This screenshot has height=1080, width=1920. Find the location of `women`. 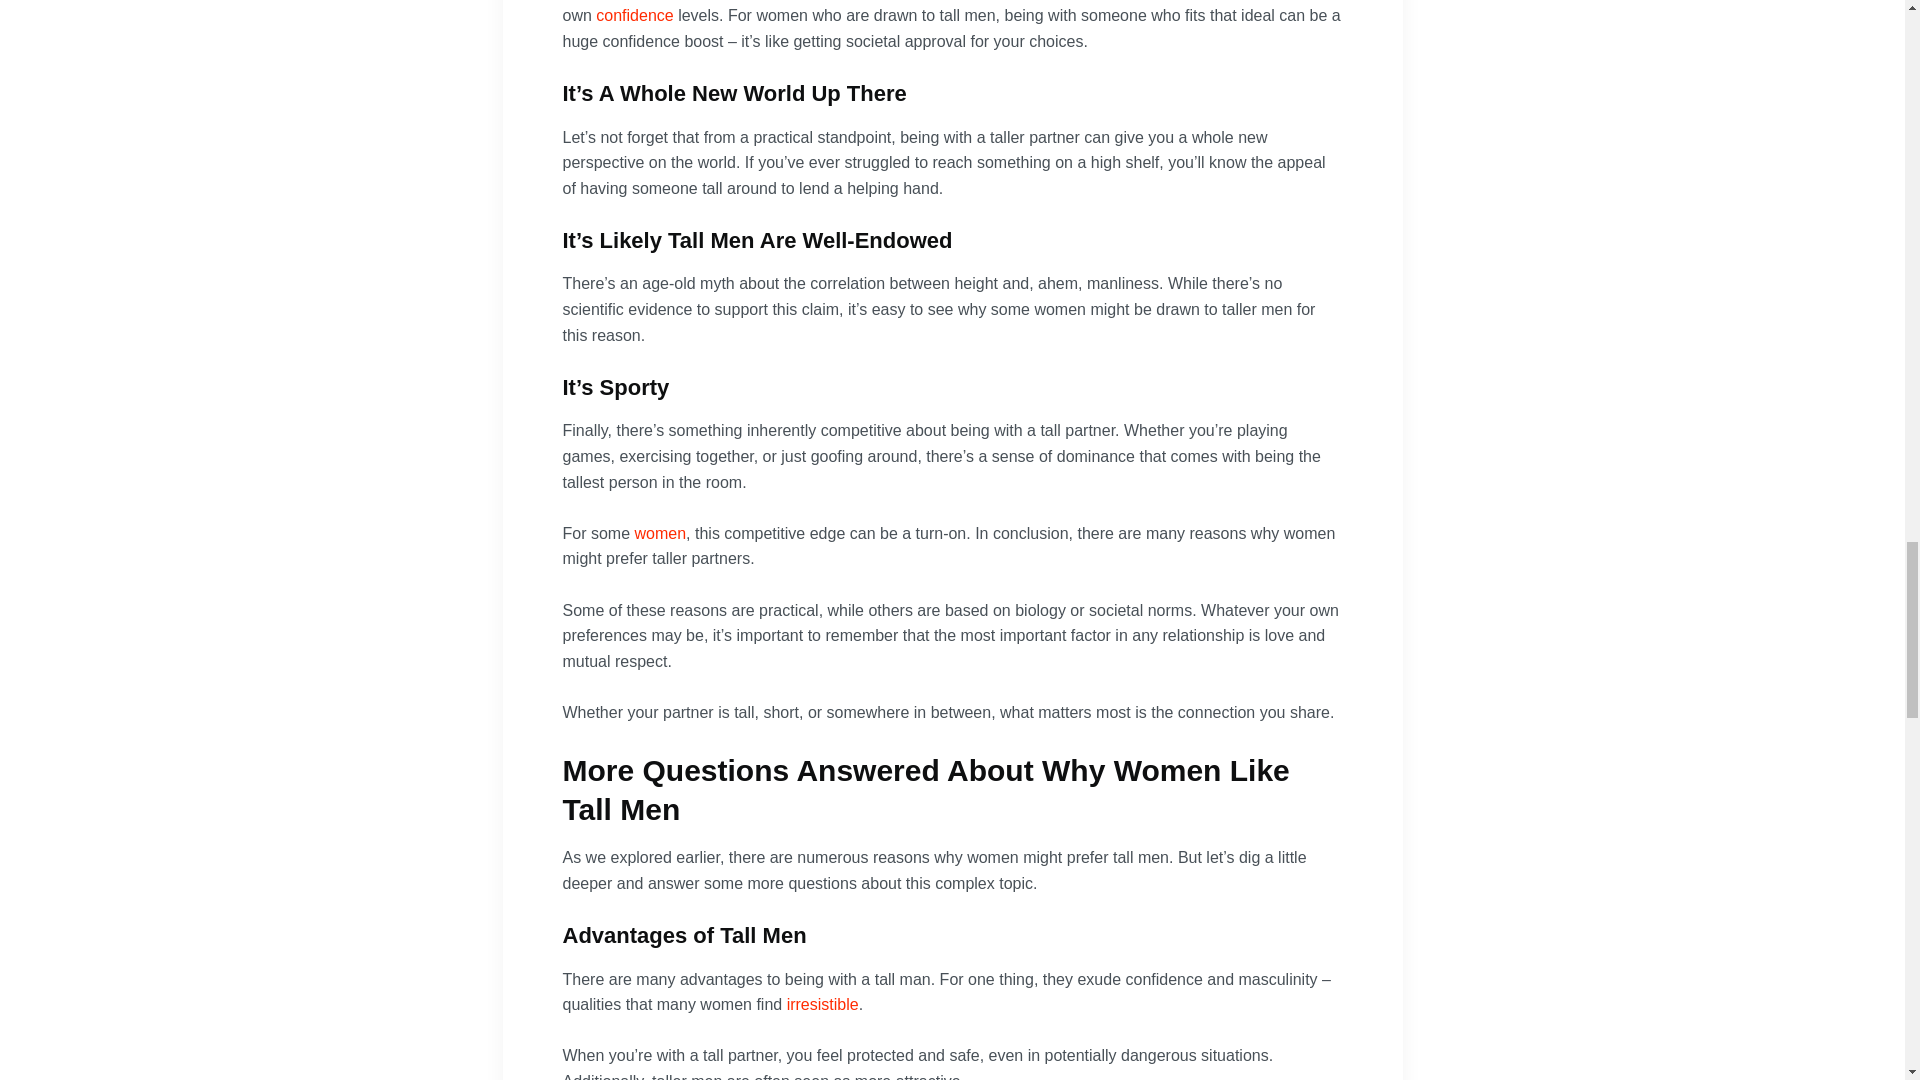

women is located at coordinates (661, 533).